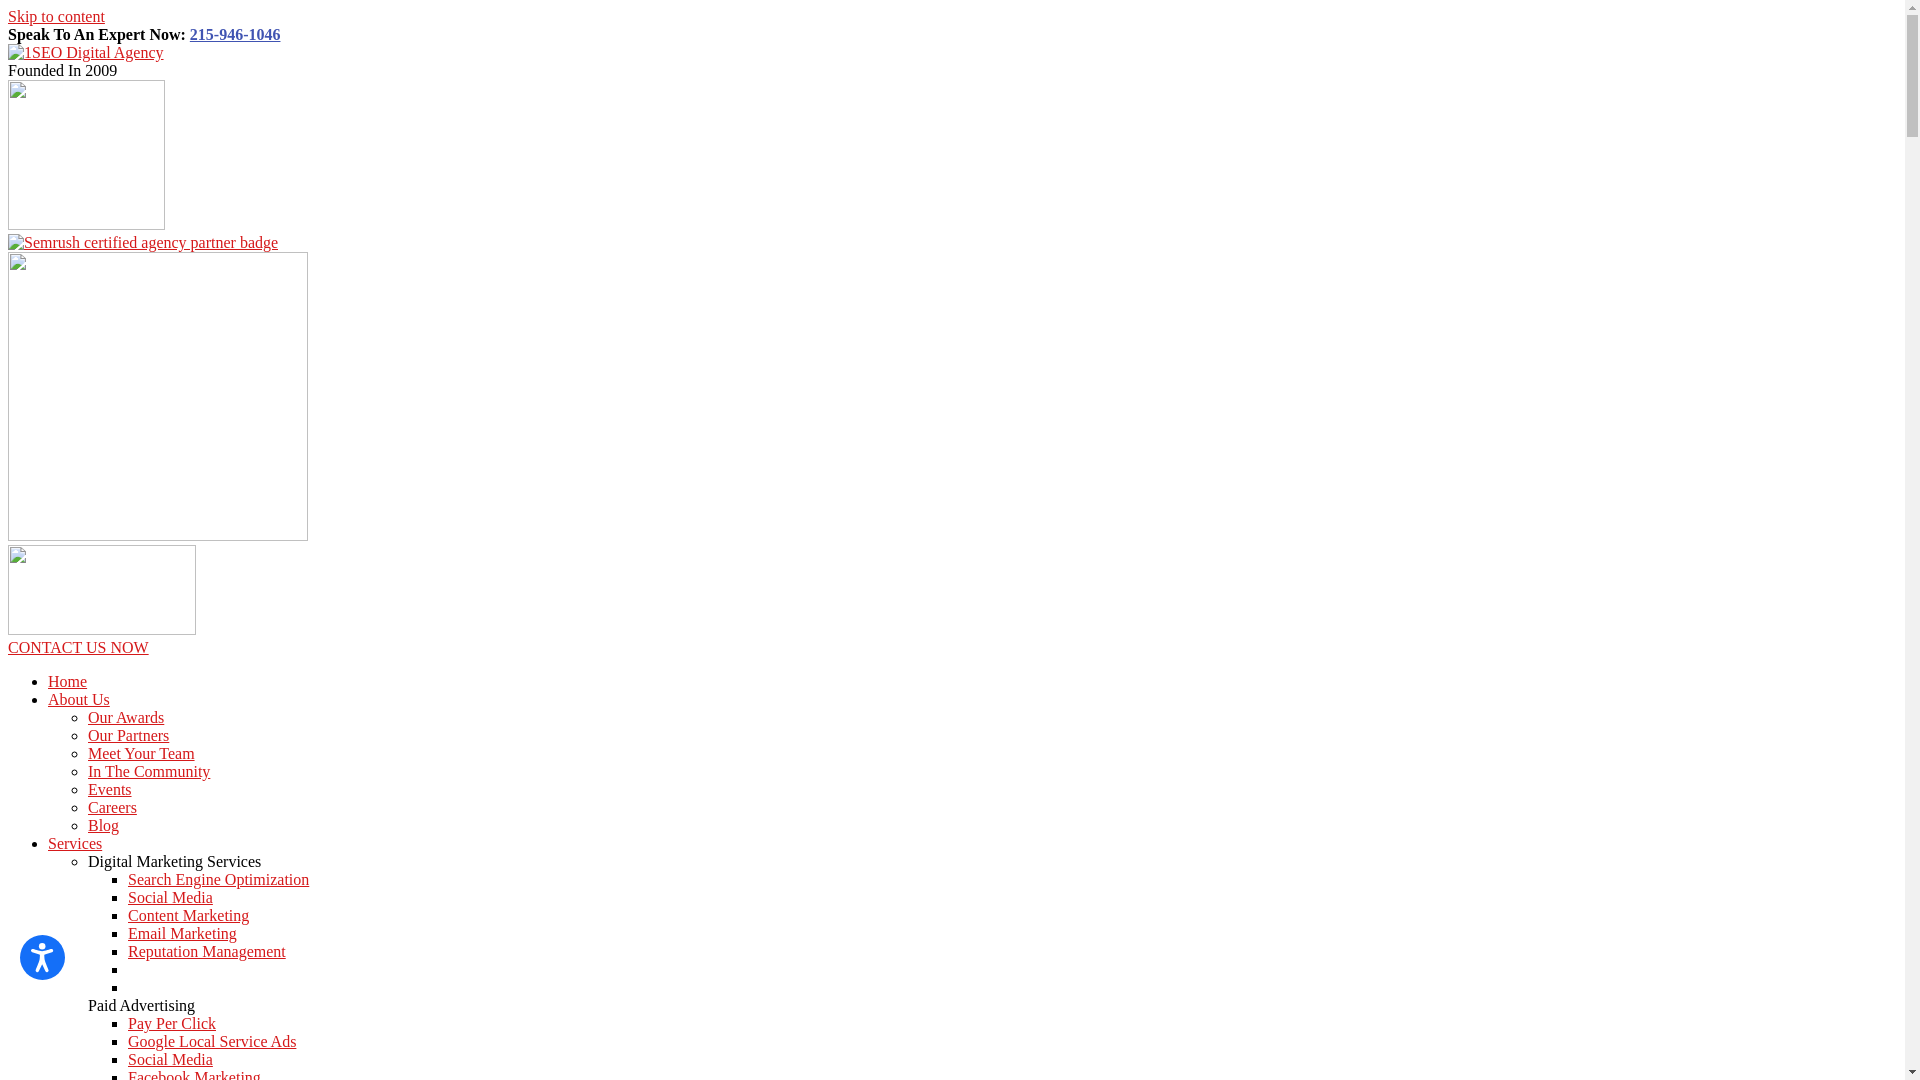 The width and height of the screenshot is (1920, 1080). I want to click on Services, so click(75, 844).